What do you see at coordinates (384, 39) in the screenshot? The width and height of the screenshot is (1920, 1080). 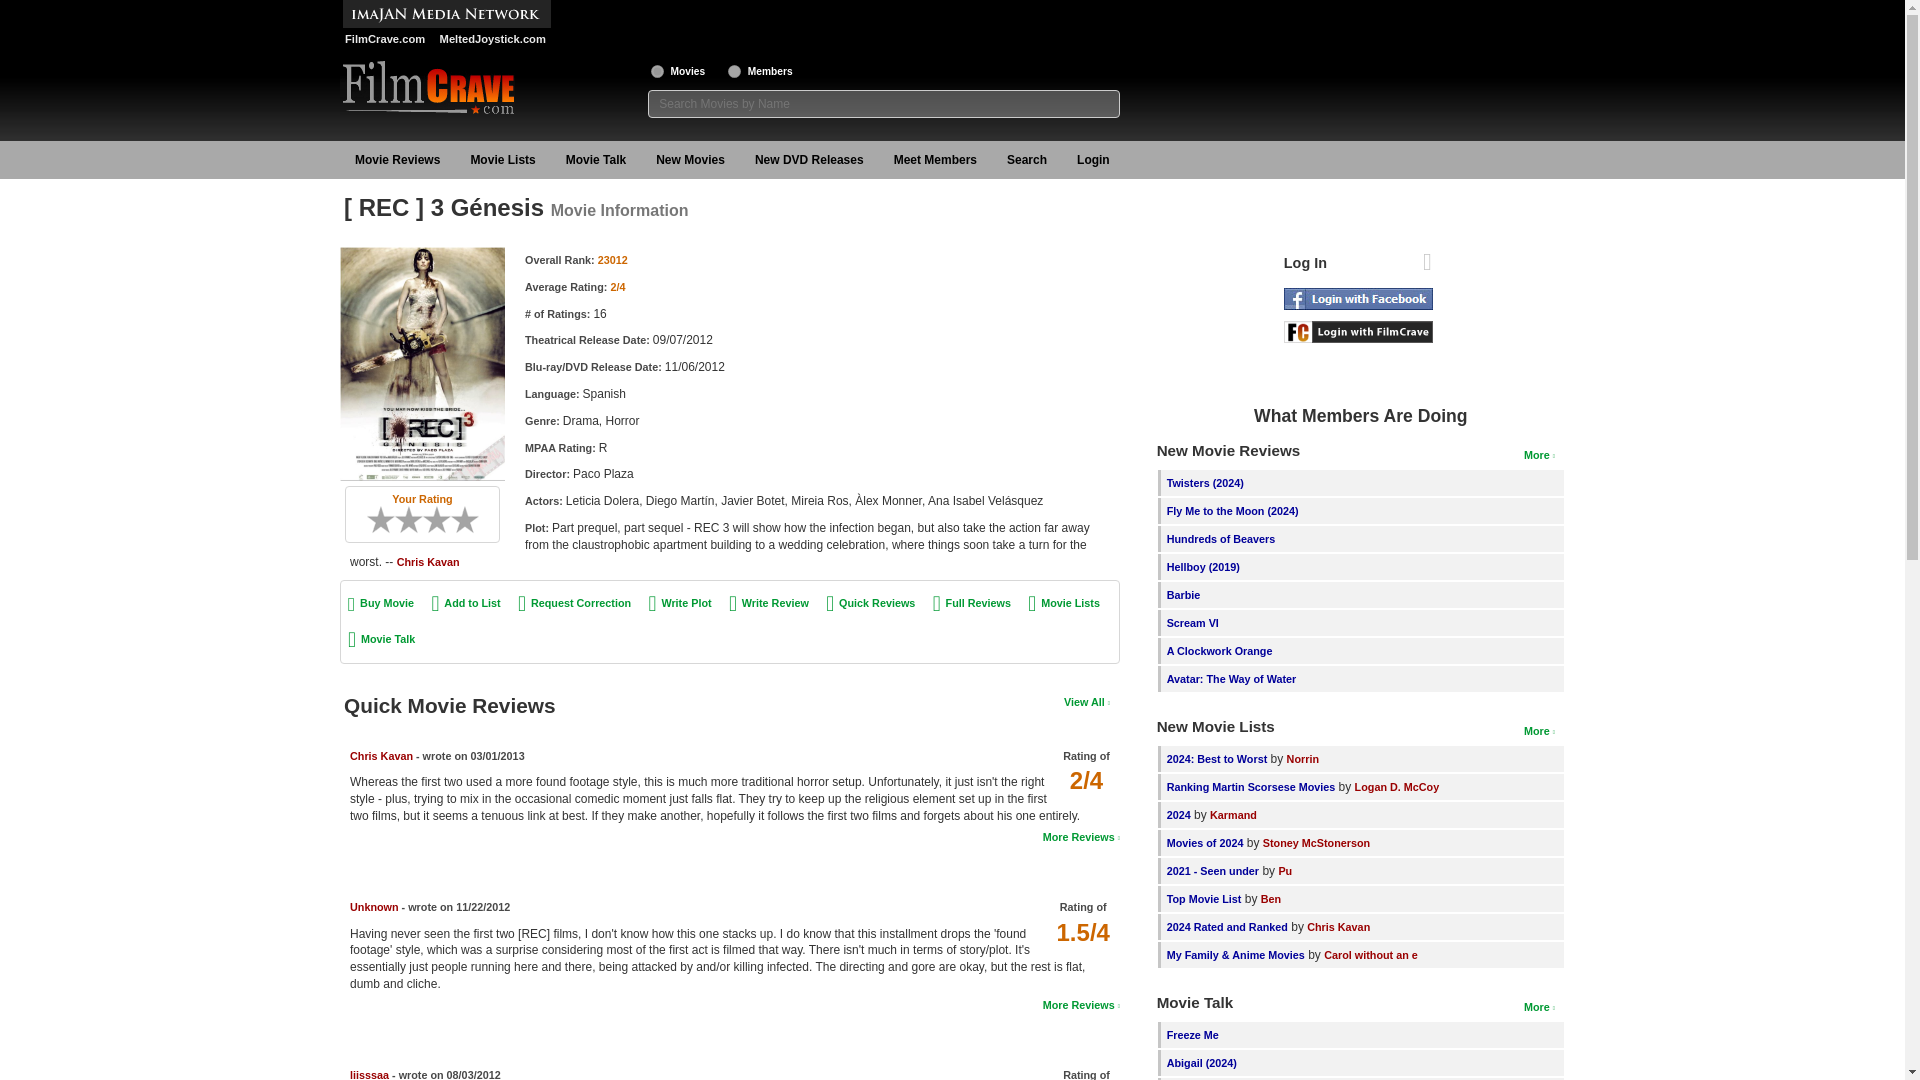 I see `FilmCrave Movie Social Network` at bounding box center [384, 39].